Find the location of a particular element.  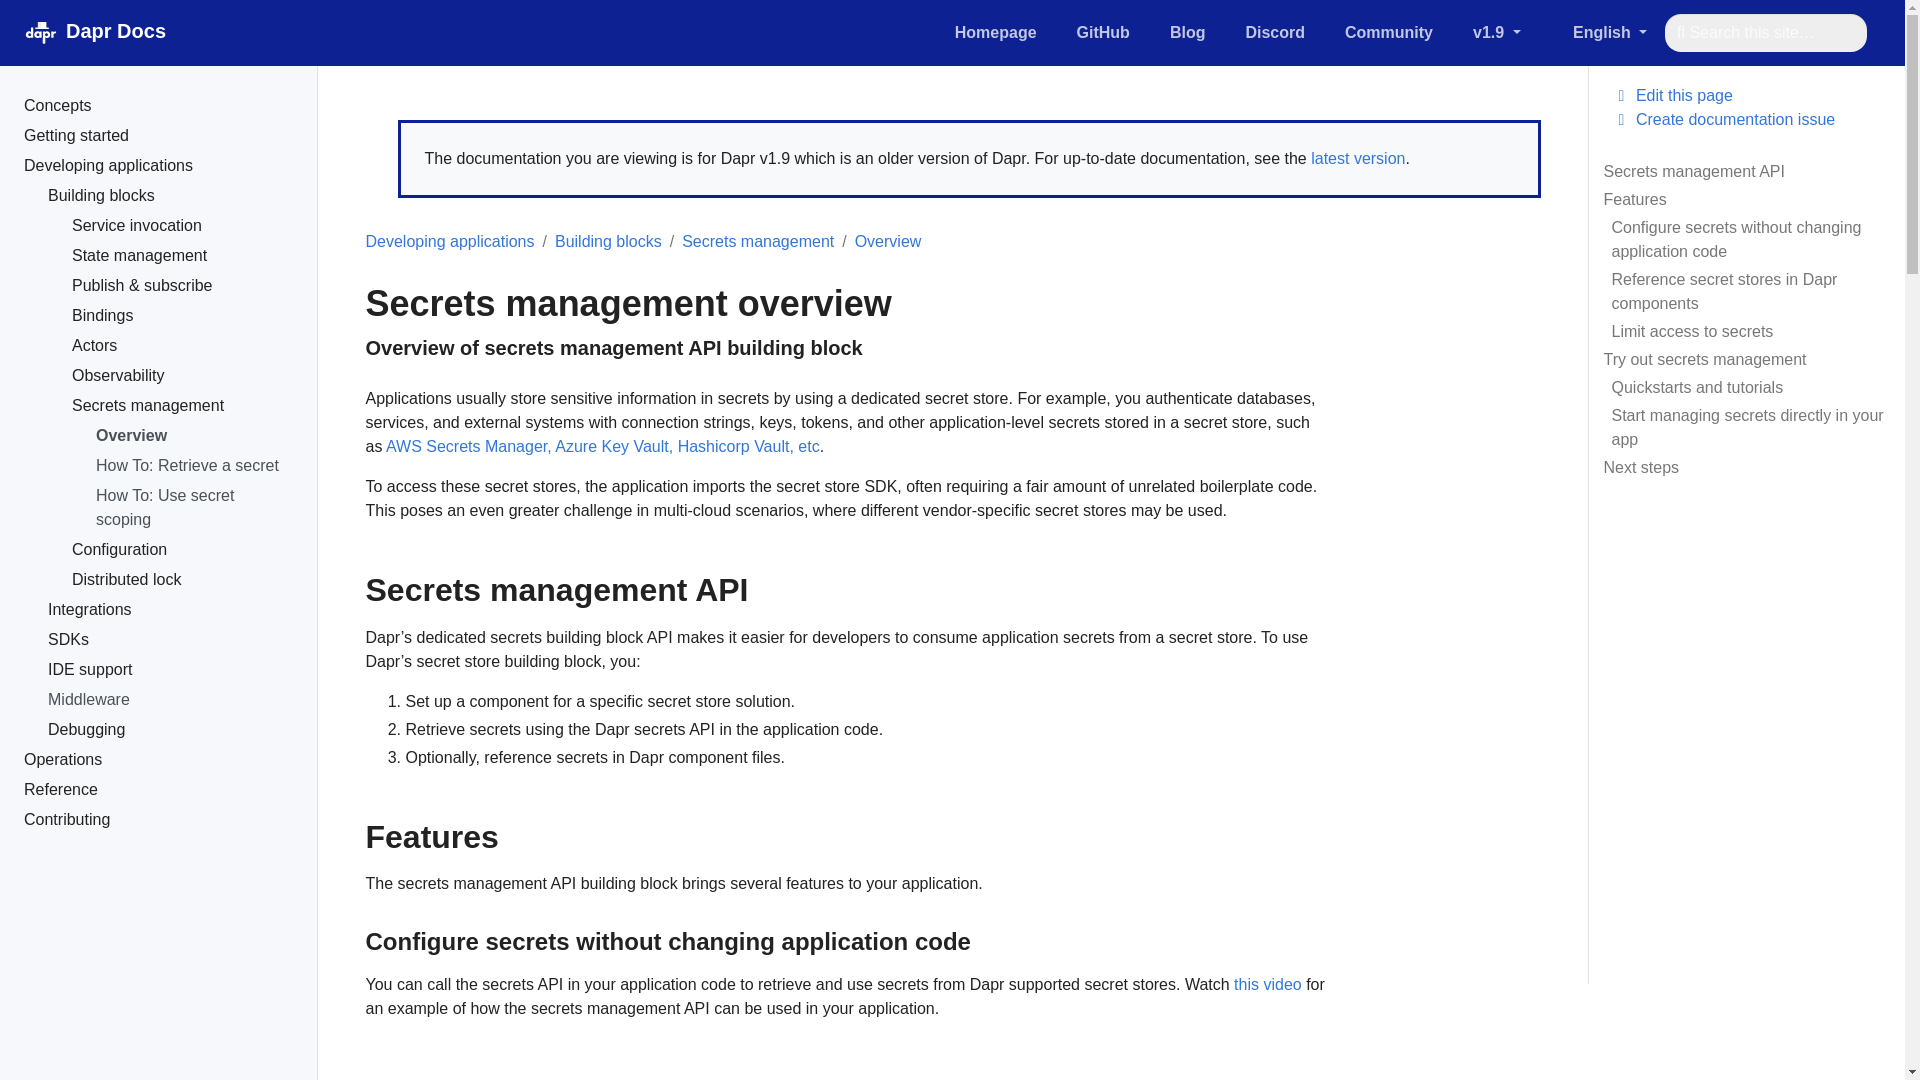

Discord is located at coordinates (1274, 32).